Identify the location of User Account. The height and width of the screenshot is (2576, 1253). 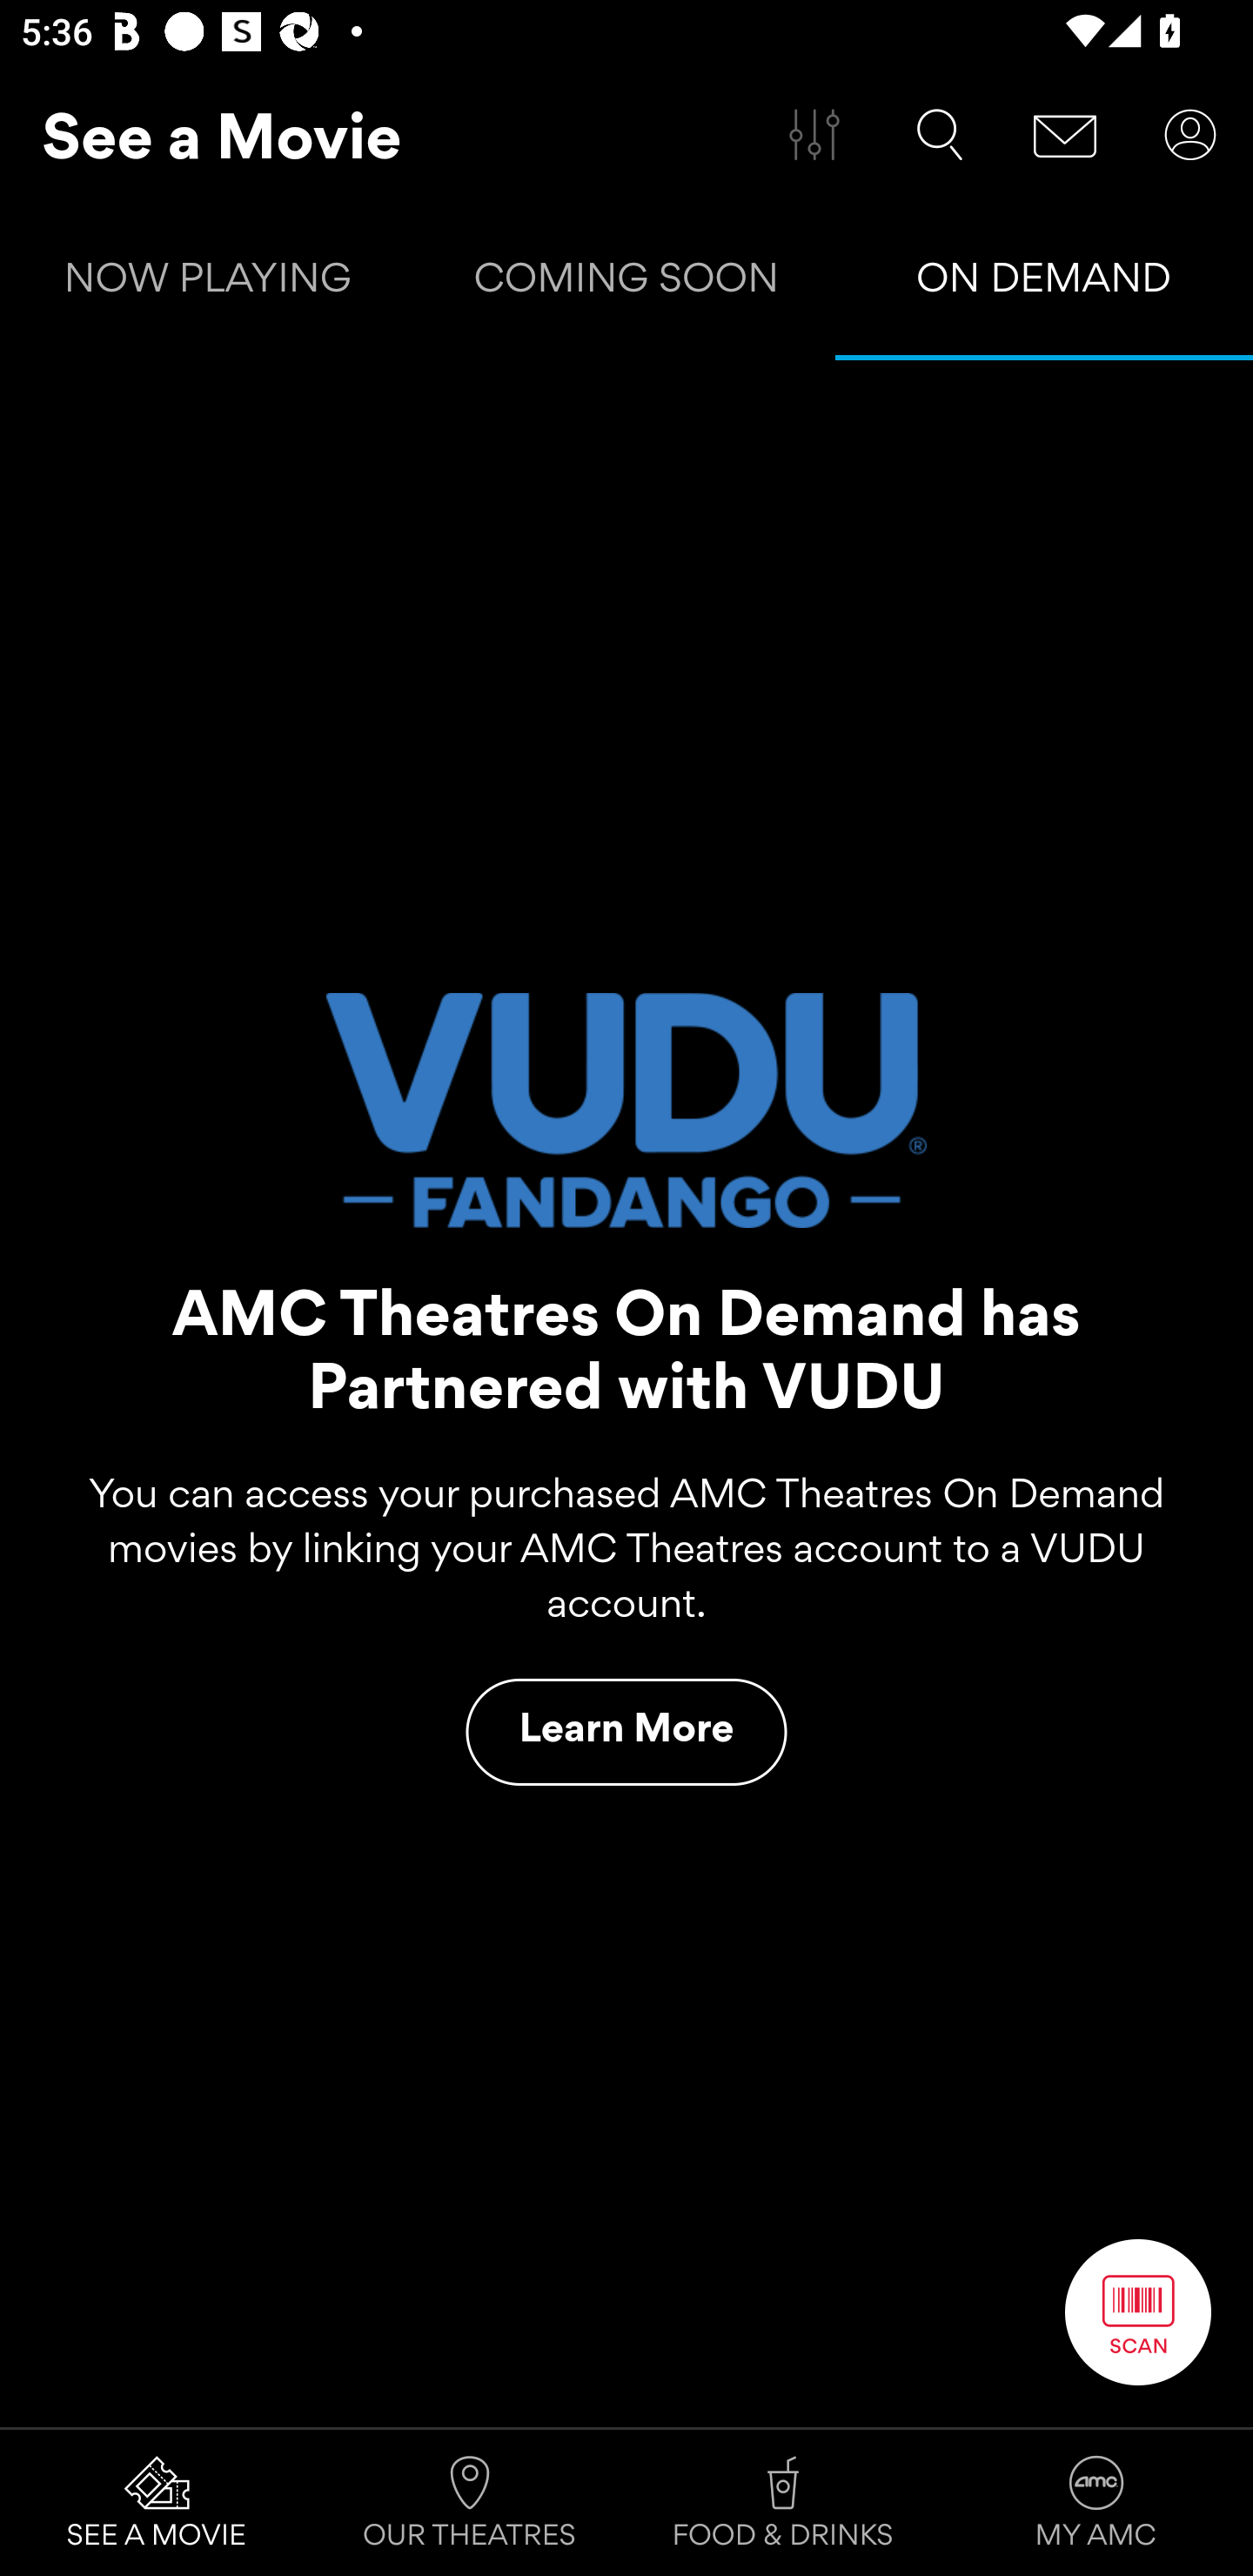
(1190, 135).